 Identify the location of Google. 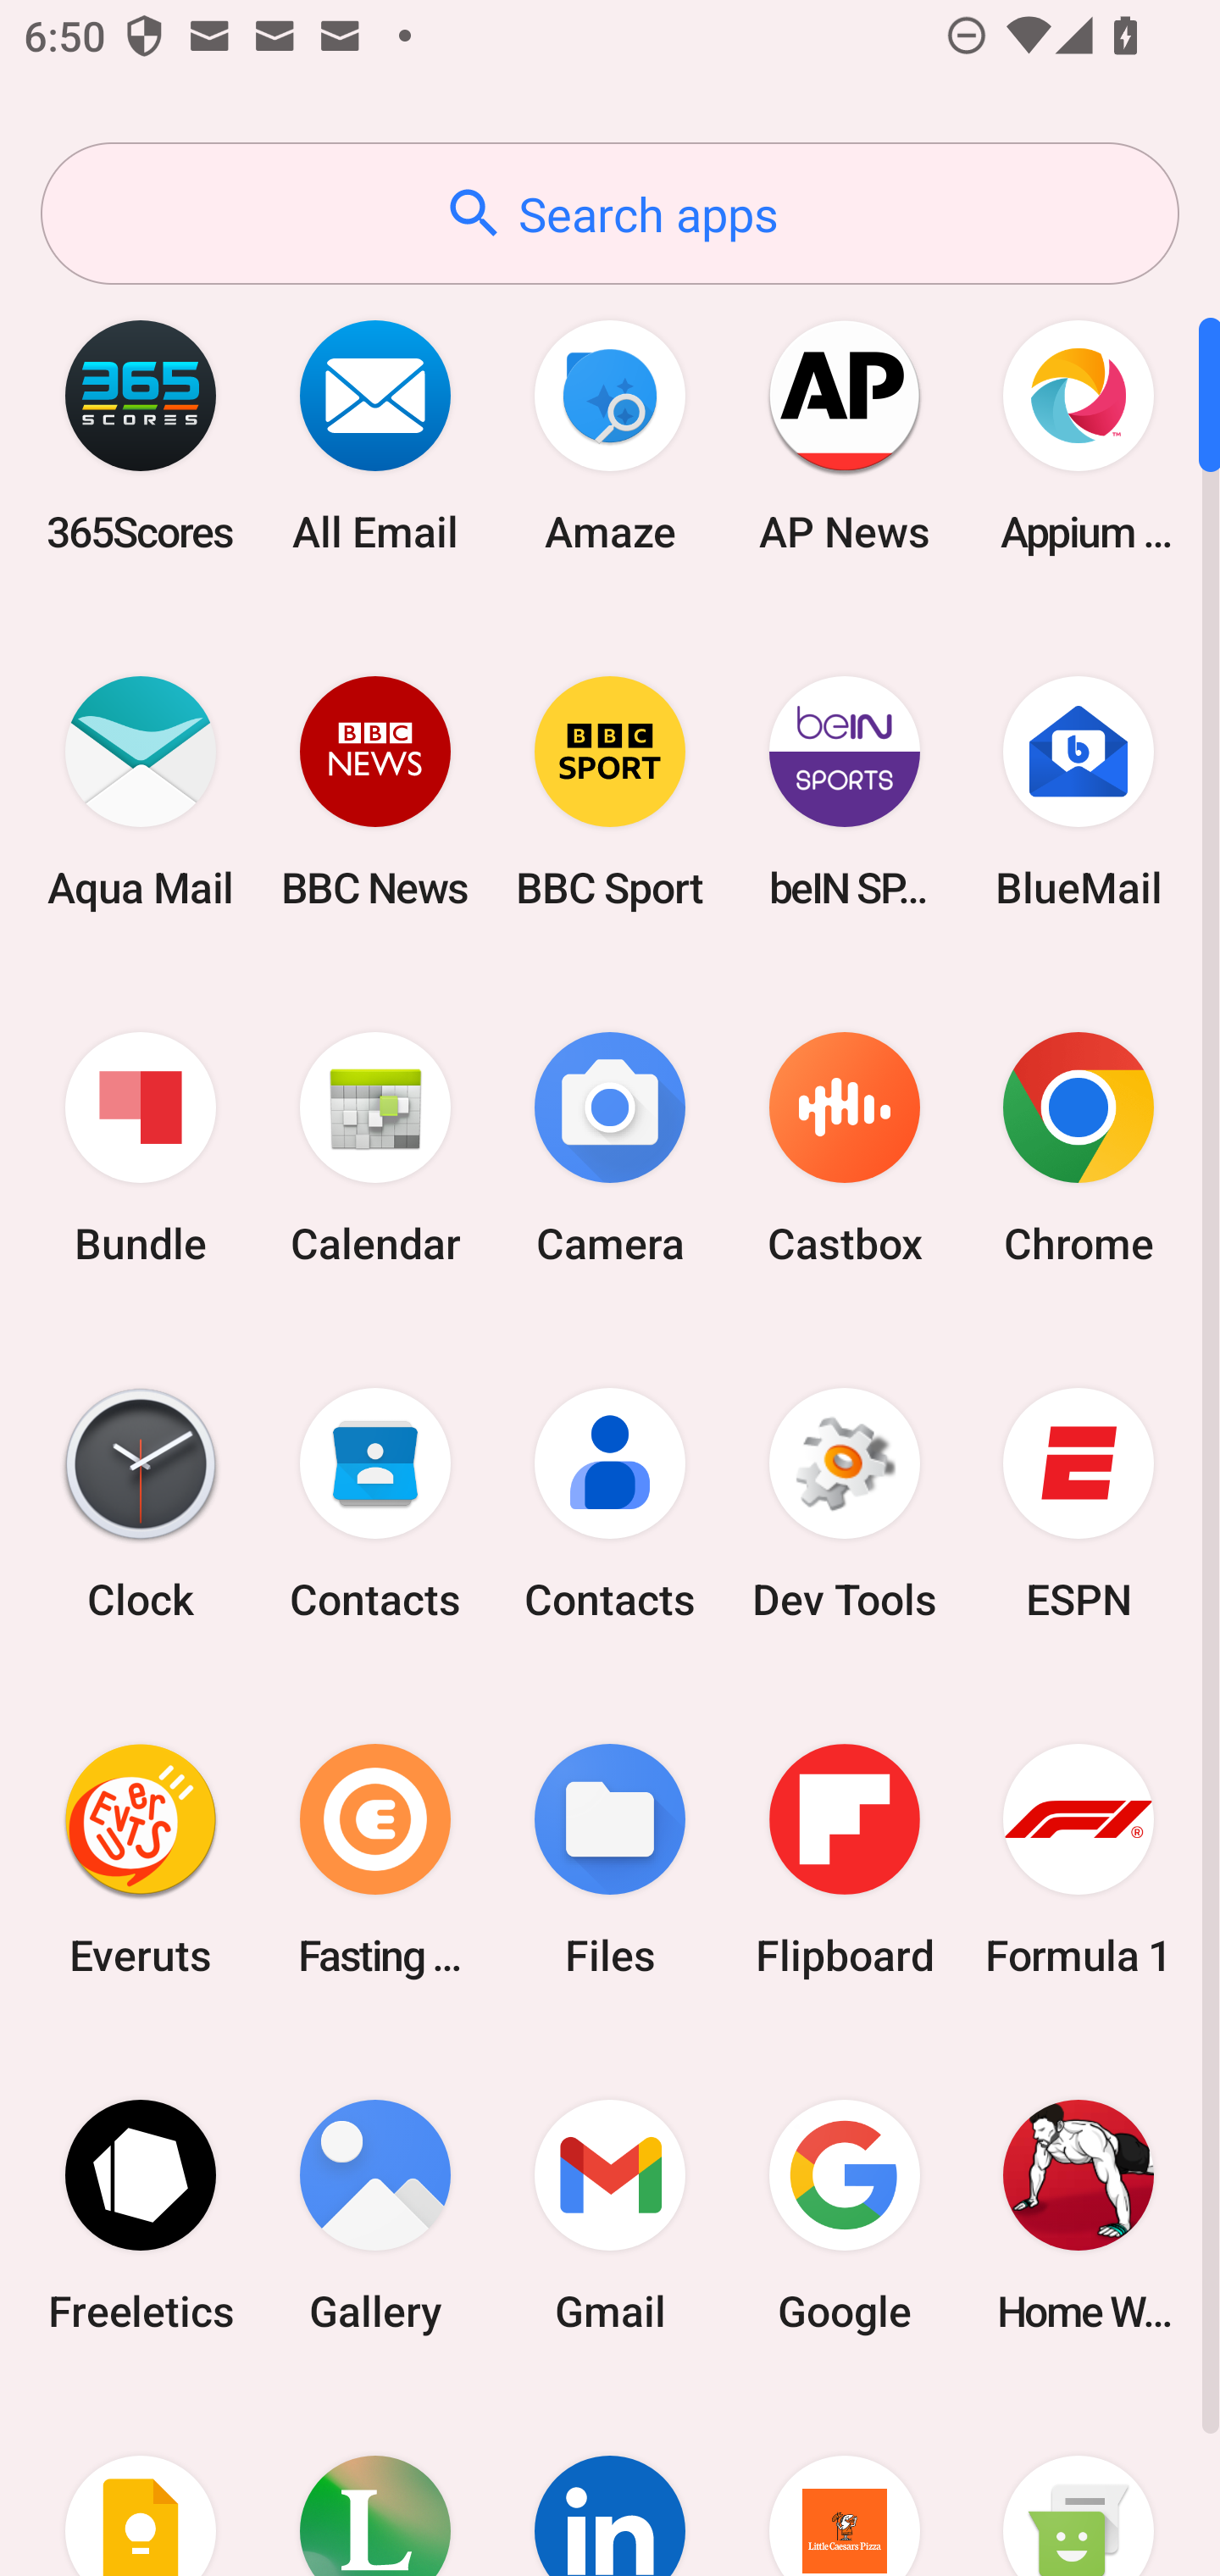
(844, 2215).